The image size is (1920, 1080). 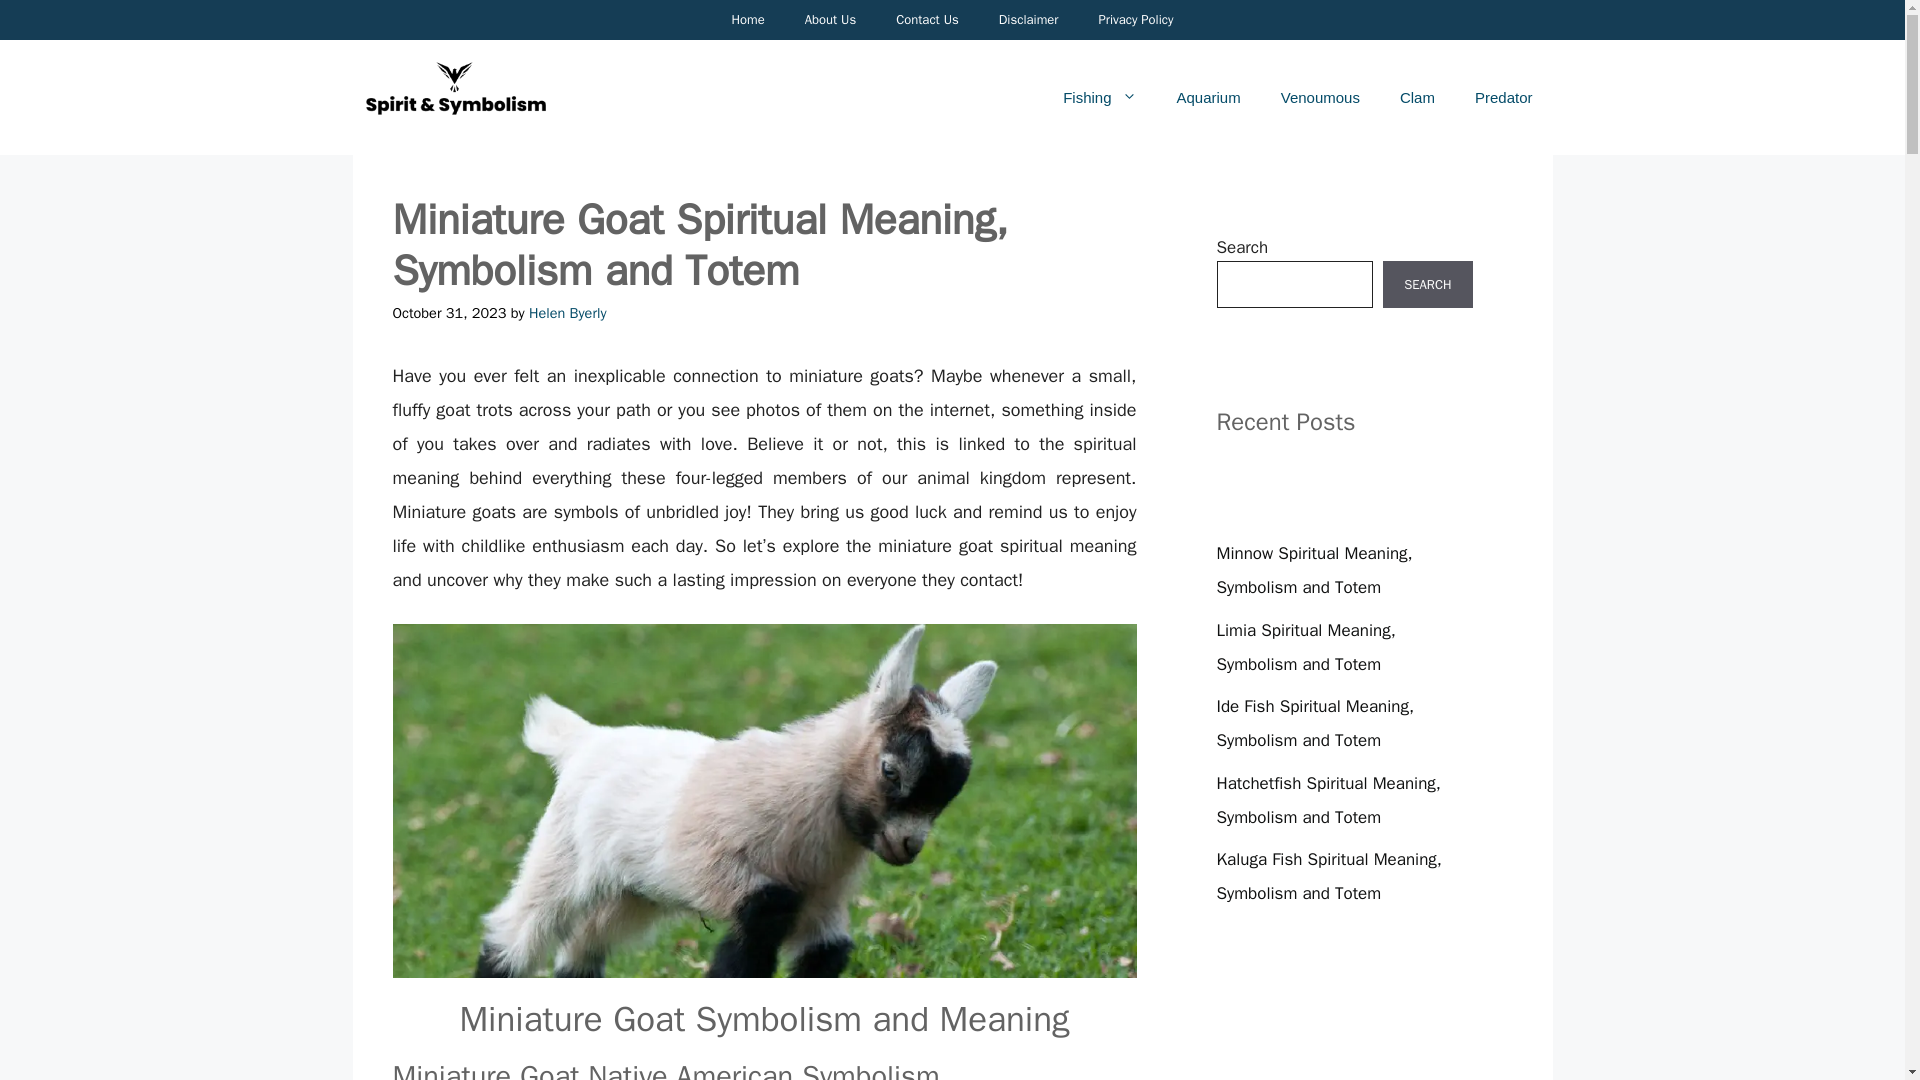 I want to click on Contact Us, so click(x=927, y=20).